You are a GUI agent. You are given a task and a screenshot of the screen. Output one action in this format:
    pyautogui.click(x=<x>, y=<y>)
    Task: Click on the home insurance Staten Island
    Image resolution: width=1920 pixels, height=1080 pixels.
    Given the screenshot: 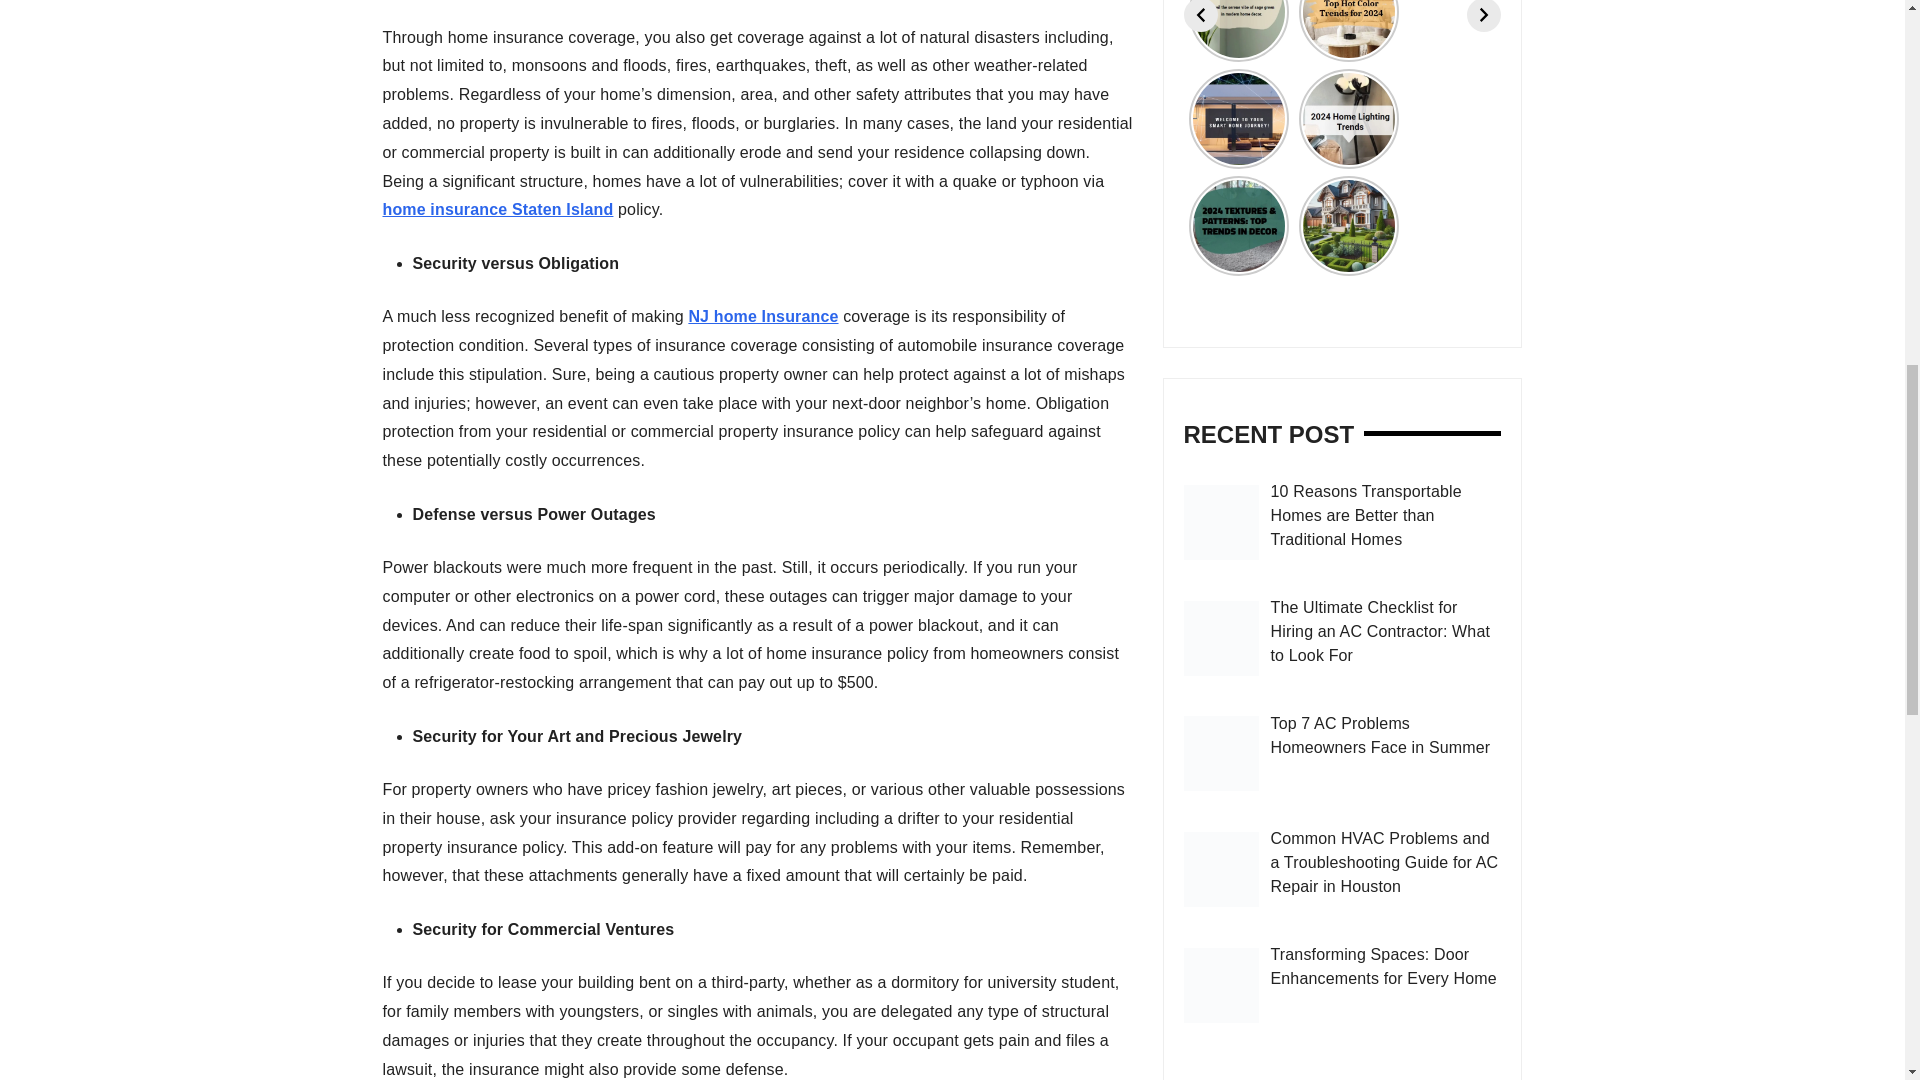 What is the action you would take?
    pyautogui.click(x=497, y=209)
    